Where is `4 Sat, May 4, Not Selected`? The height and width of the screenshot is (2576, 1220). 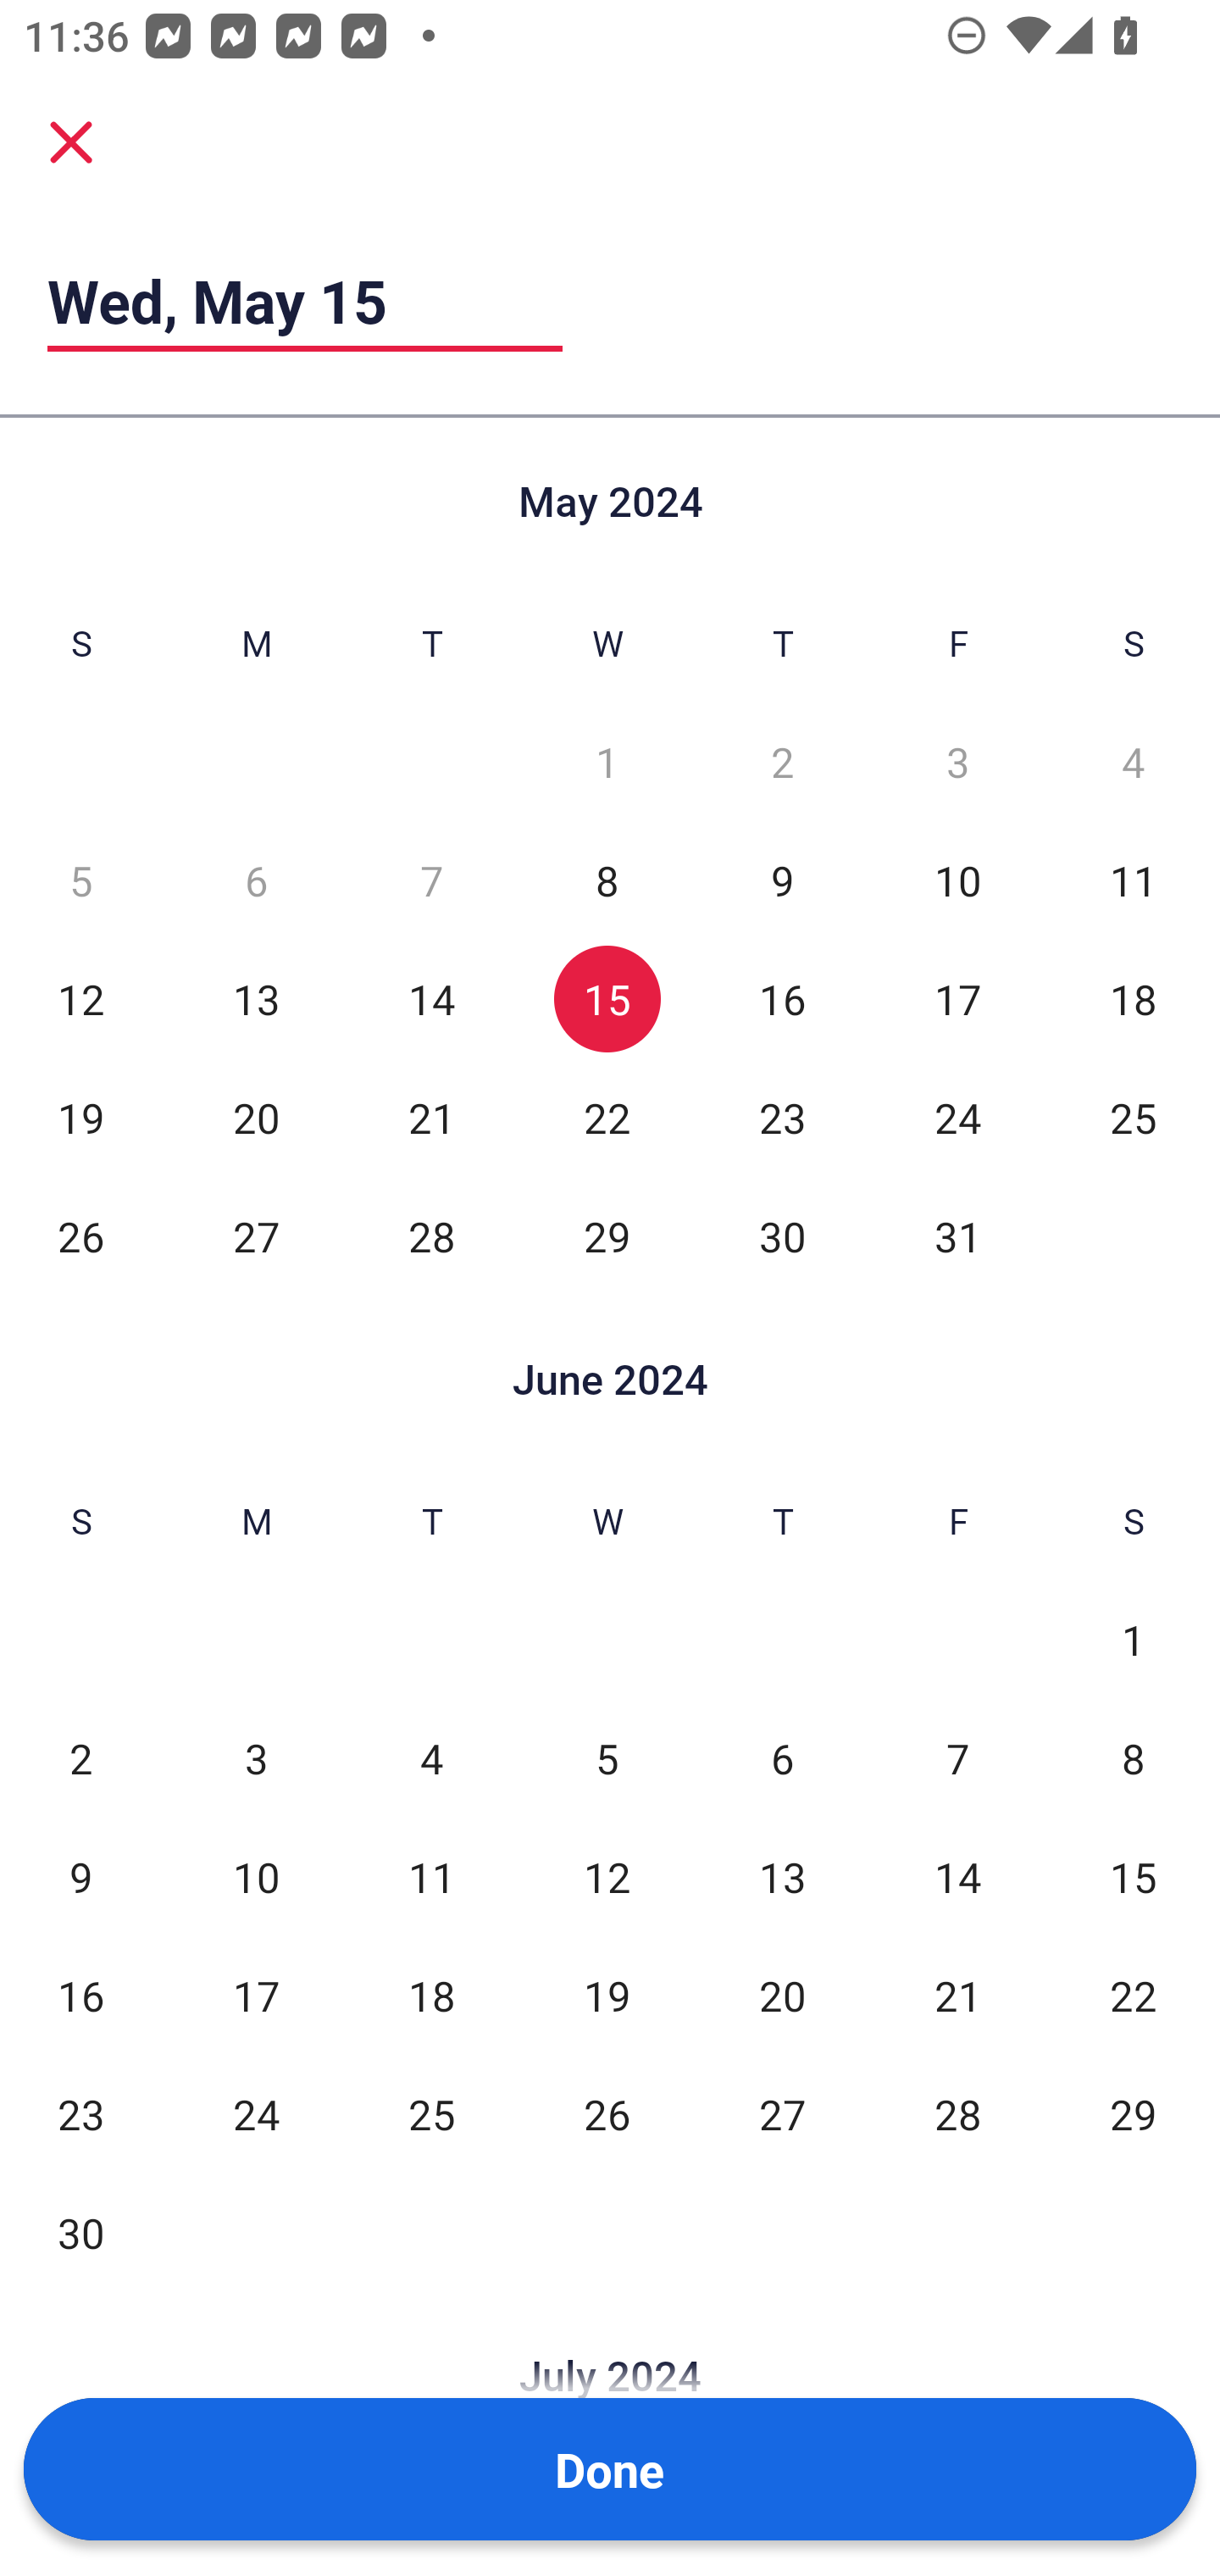
4 Sat, May 4, Not Selected is located at coordinates (1134, 762).